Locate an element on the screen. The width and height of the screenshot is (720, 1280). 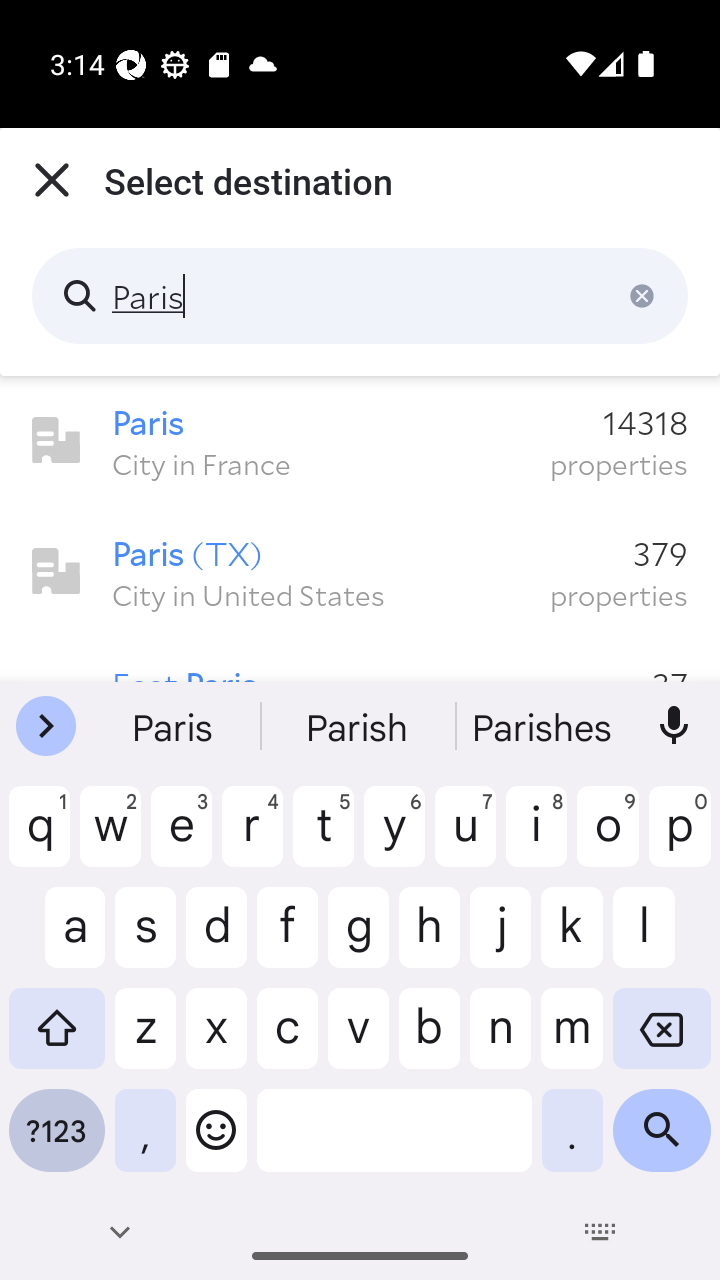
Paris is located at coordinates (360, 296).